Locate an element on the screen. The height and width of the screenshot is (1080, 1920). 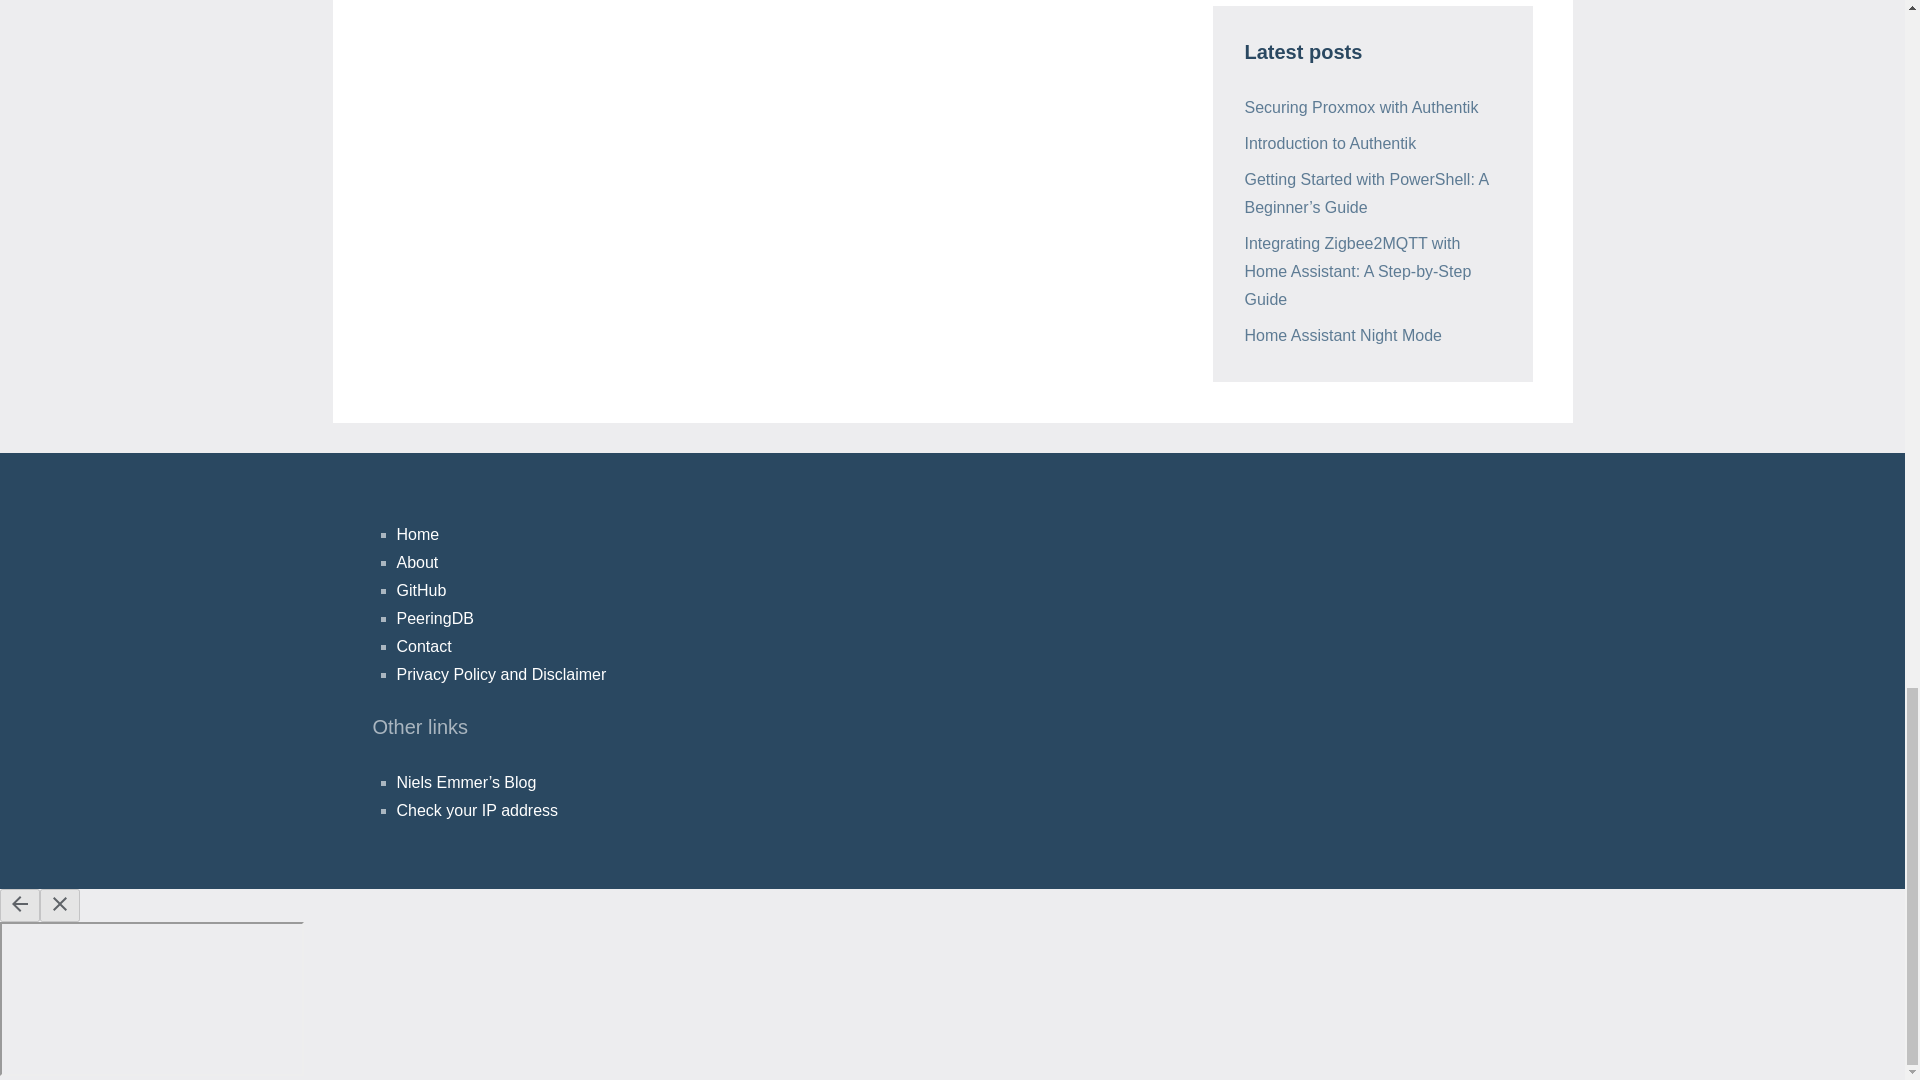
Securing Proxmox with Authentik is located at coordinates (1361, 107).